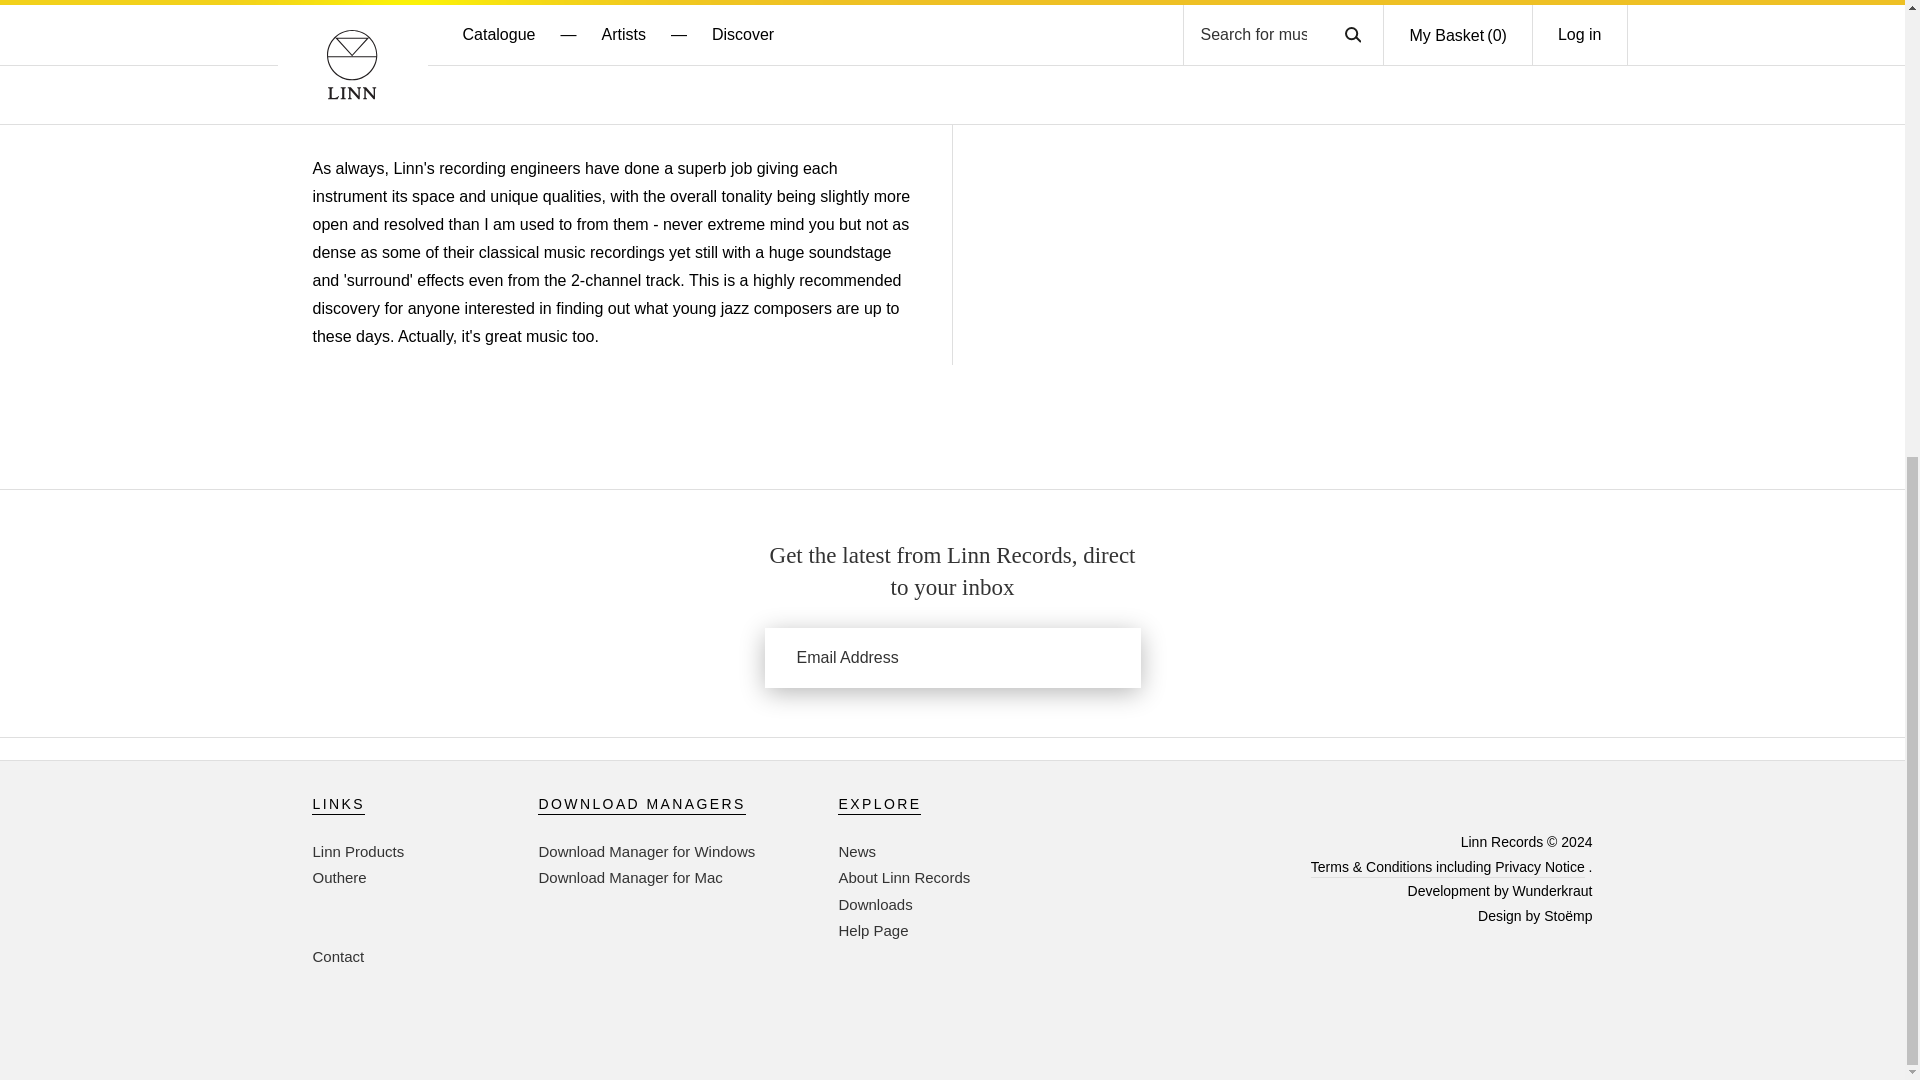 The height and width of the screenshot is (1080, 1920). What do you see at coordinates (872, 930) in the screenshot?
I see `Find an Answer to Your Question Here` at bounding box center [872, 930].